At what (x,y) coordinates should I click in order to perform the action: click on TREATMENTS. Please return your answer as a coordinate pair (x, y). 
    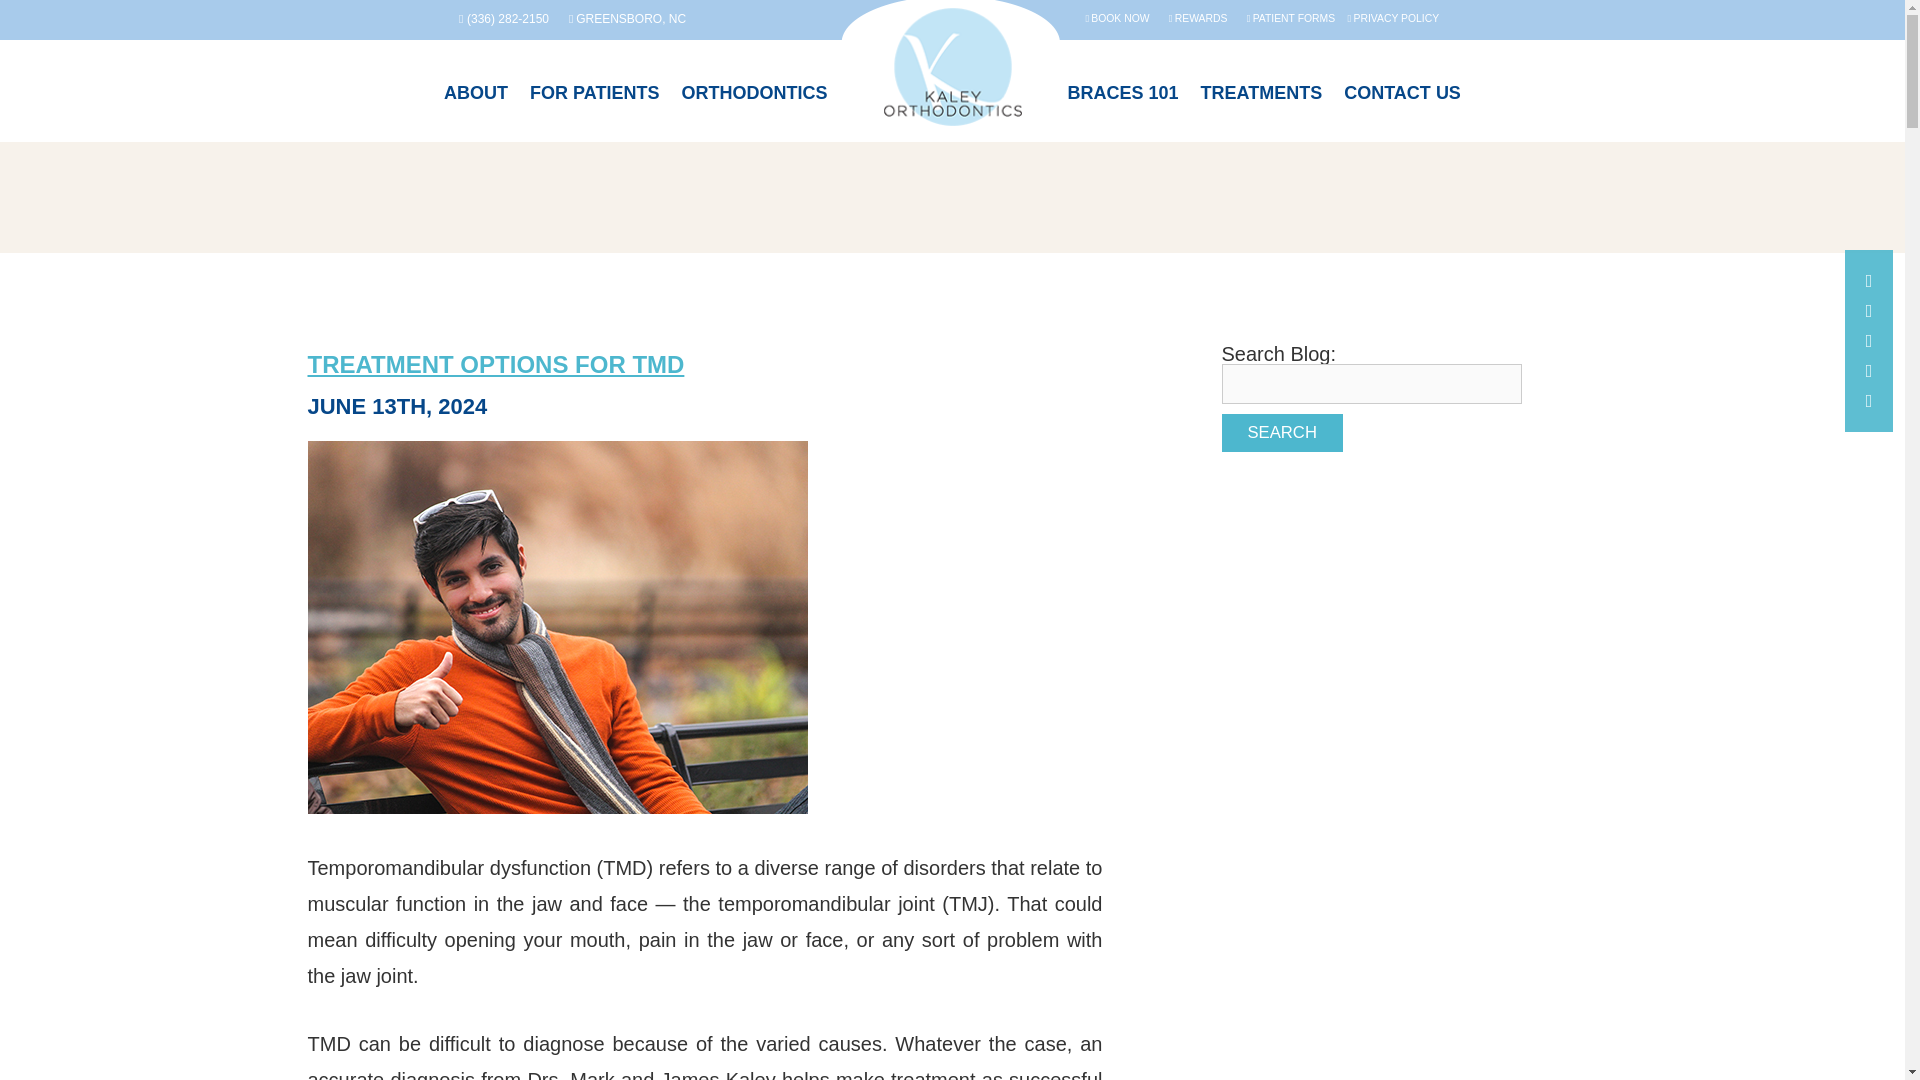
    Looking at the image, I should click on (1261, 108).